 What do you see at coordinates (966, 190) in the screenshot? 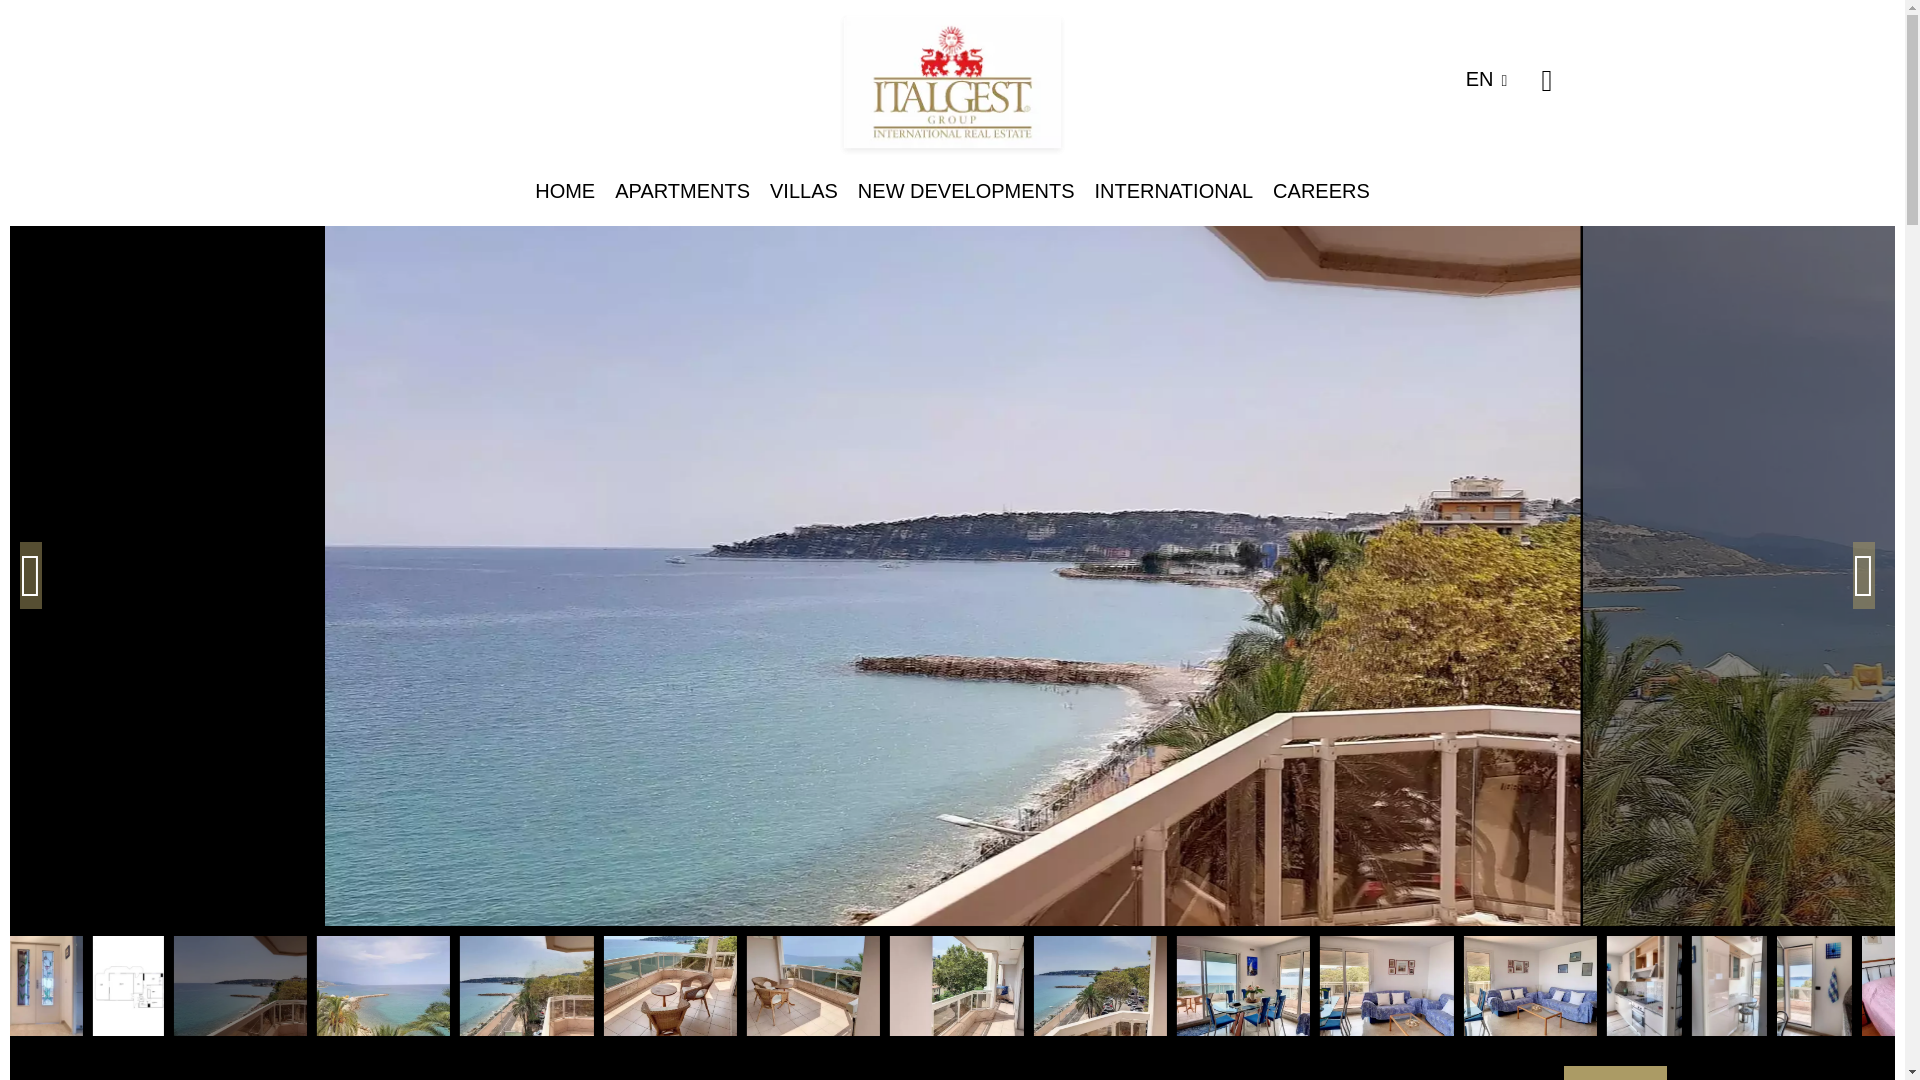
I see `NEW DEVELOPMENTS` at bounding box center [966, 190].